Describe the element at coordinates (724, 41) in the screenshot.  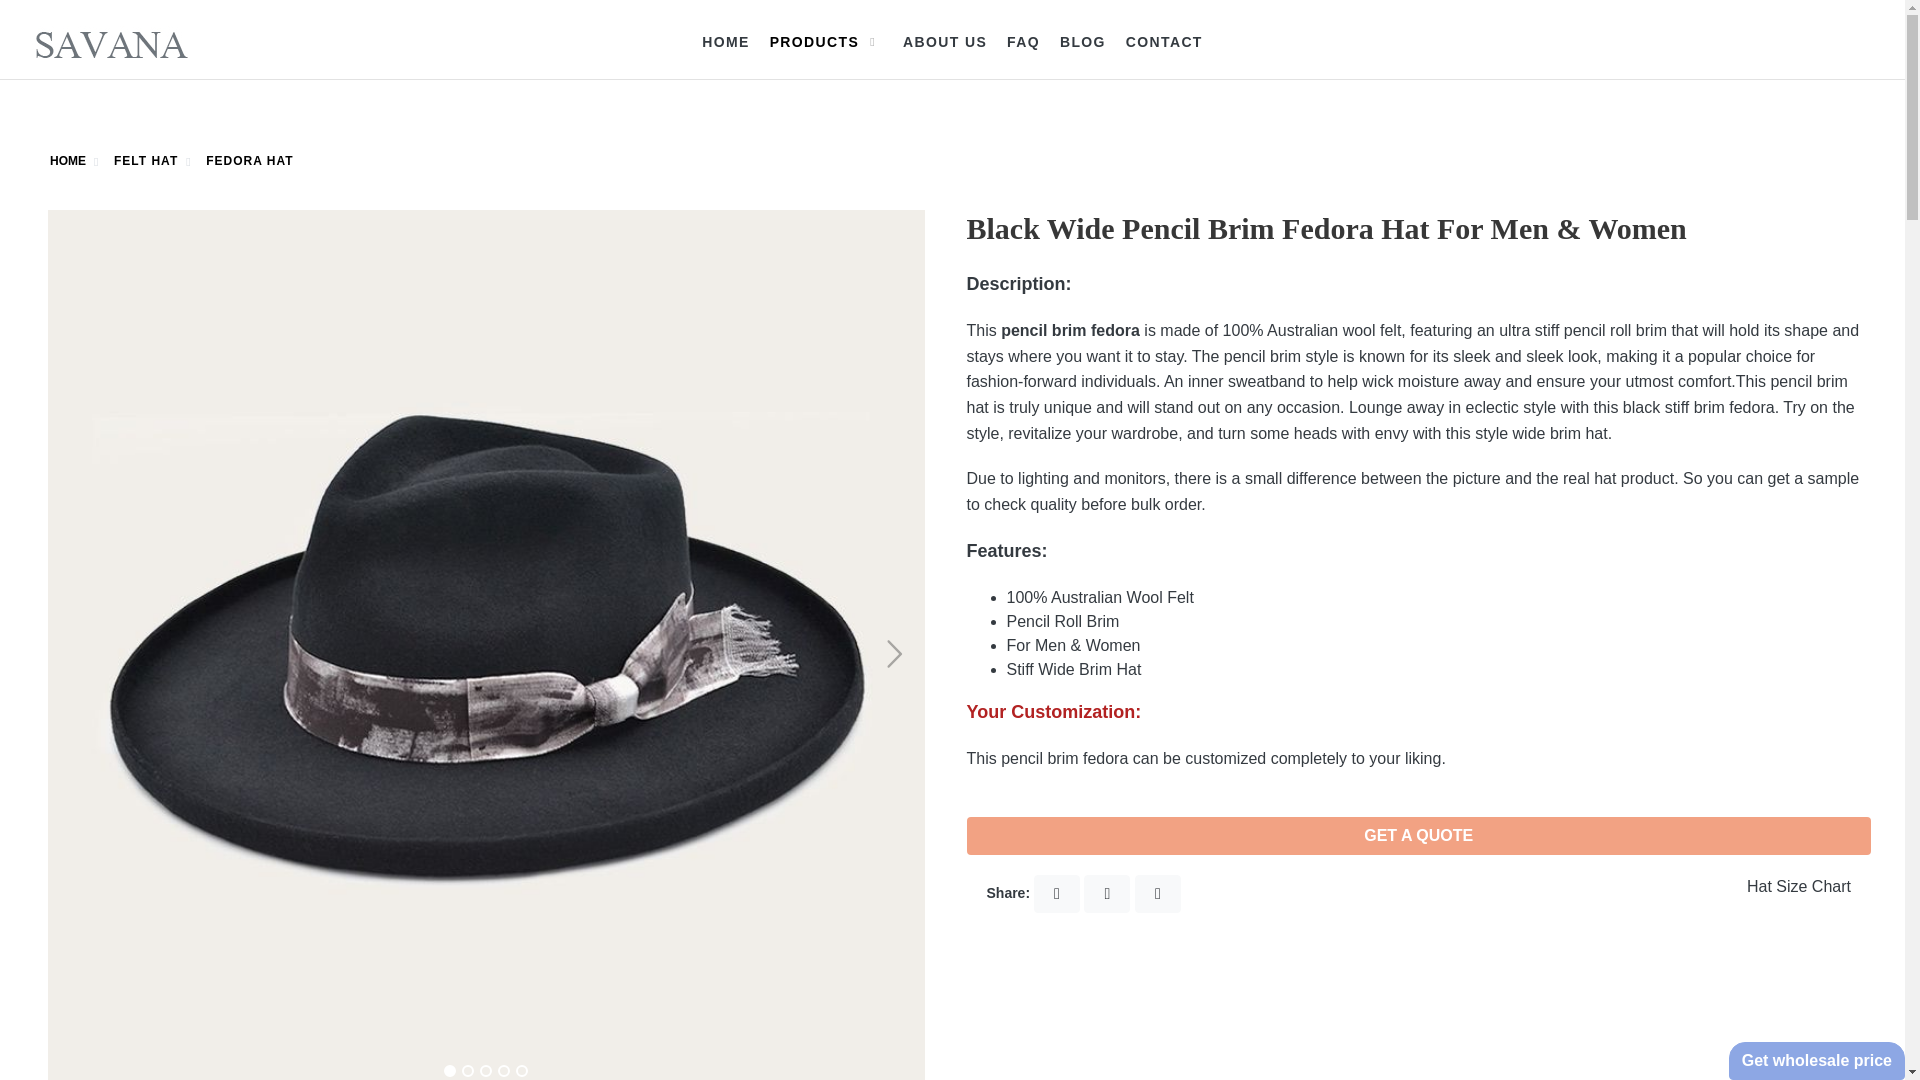
I see `HOME` at that location.